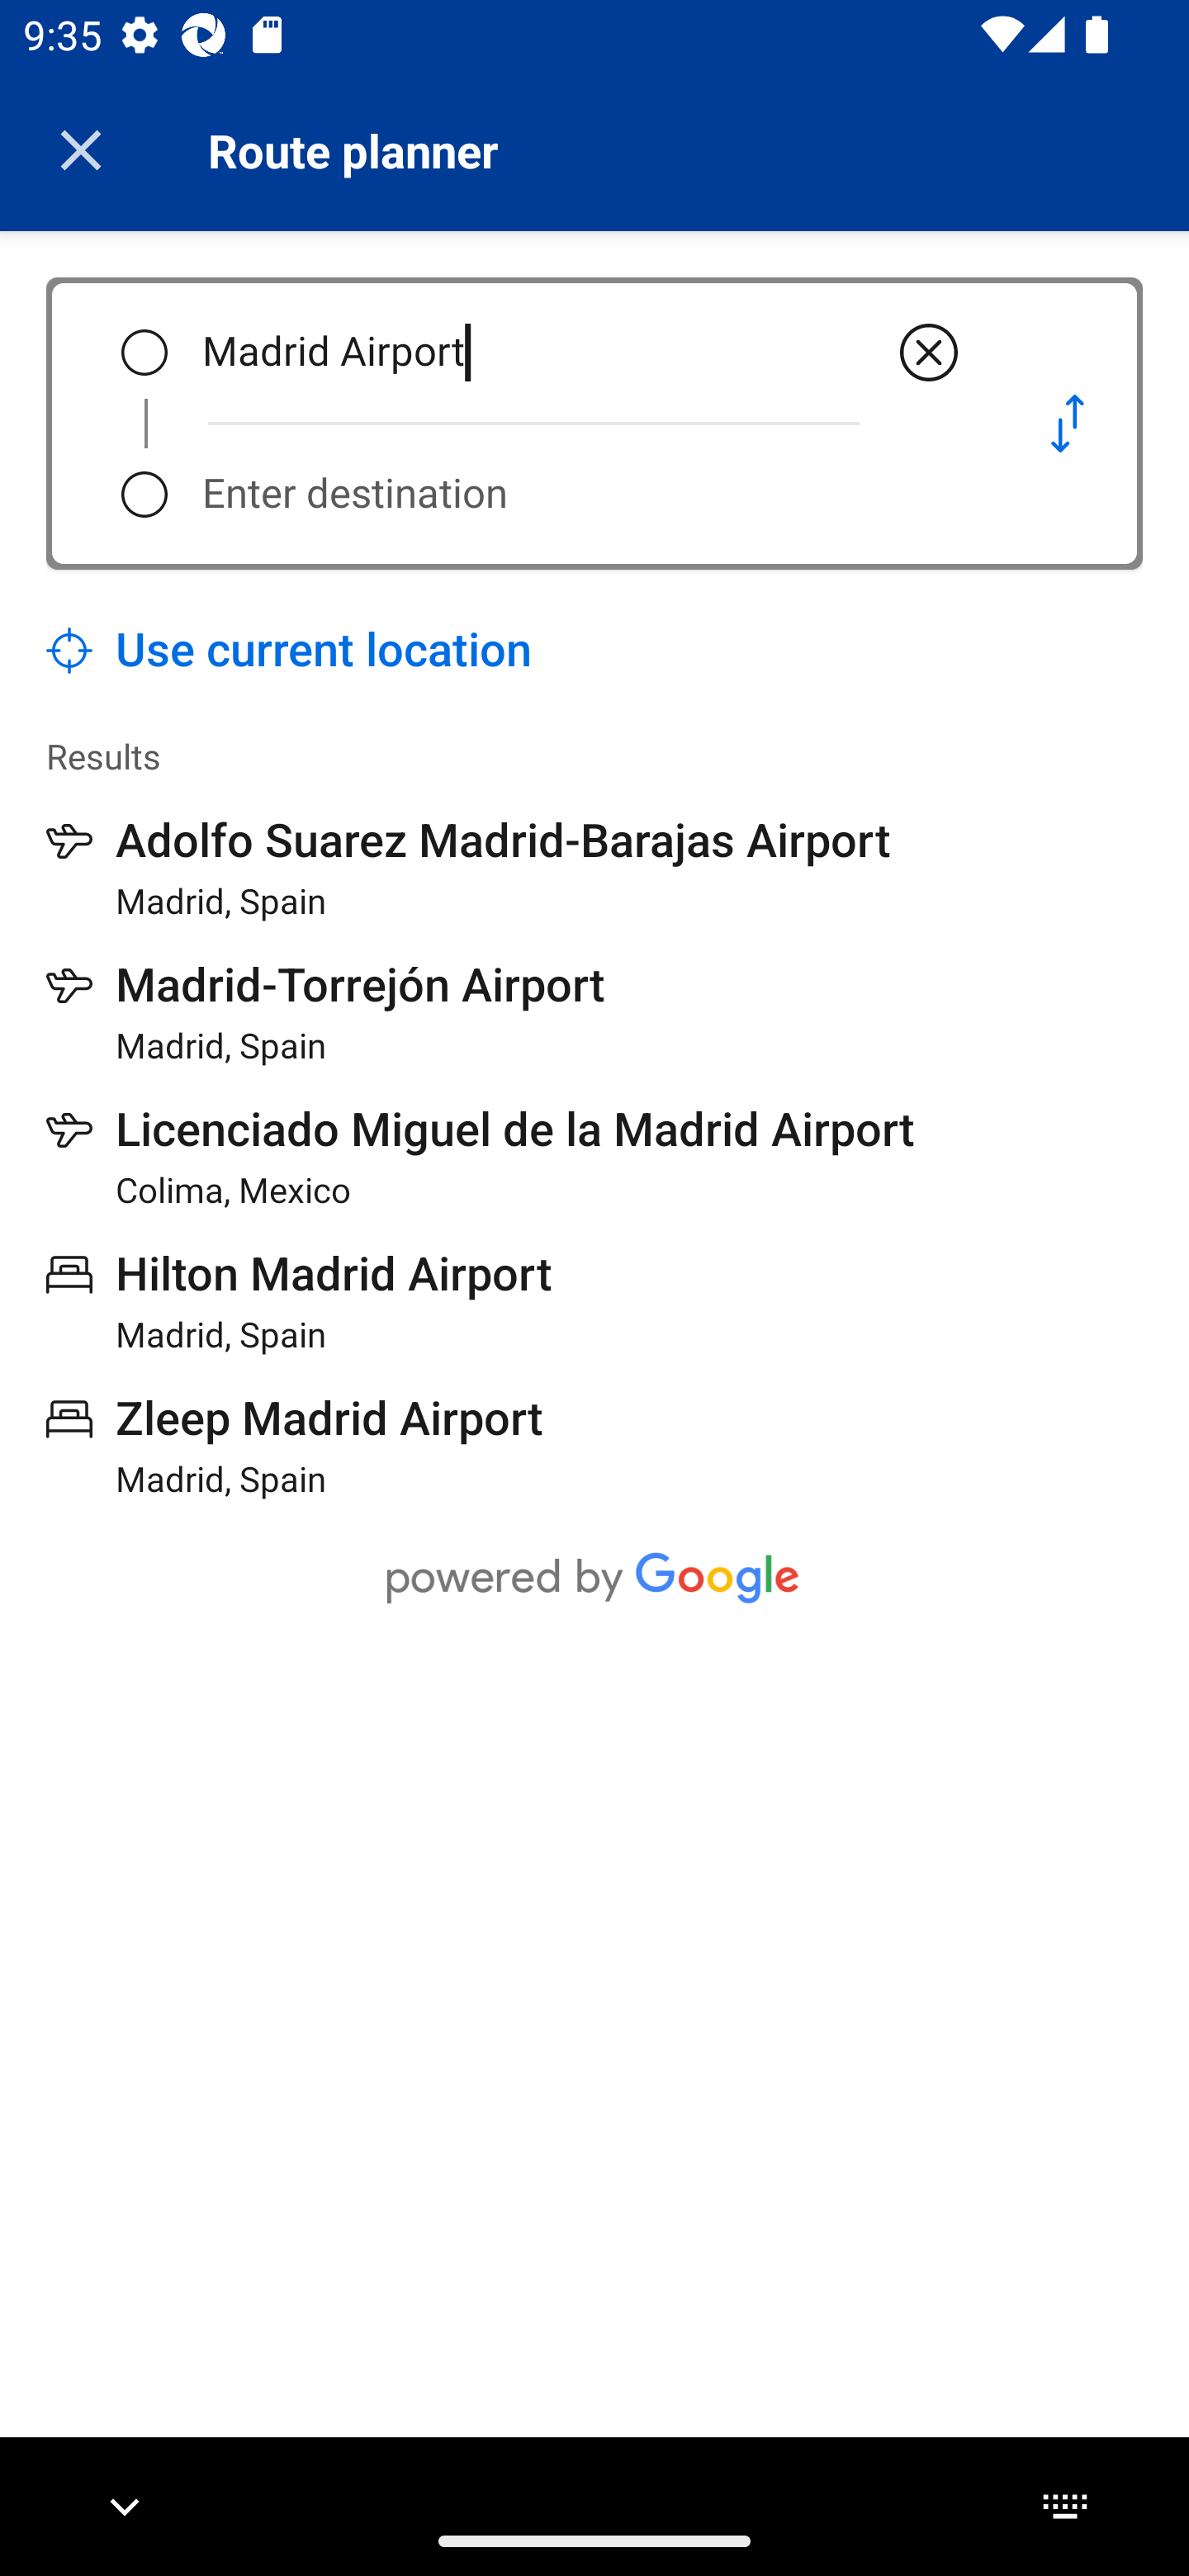 This screenshot has width=1189, height=2576. What do you see at coordinates (468, 868) in the screenshot?
I see `Adolfo Suarez Madrid-Barajas Airport Madrid, Spain` at bounding box center [468, 868].